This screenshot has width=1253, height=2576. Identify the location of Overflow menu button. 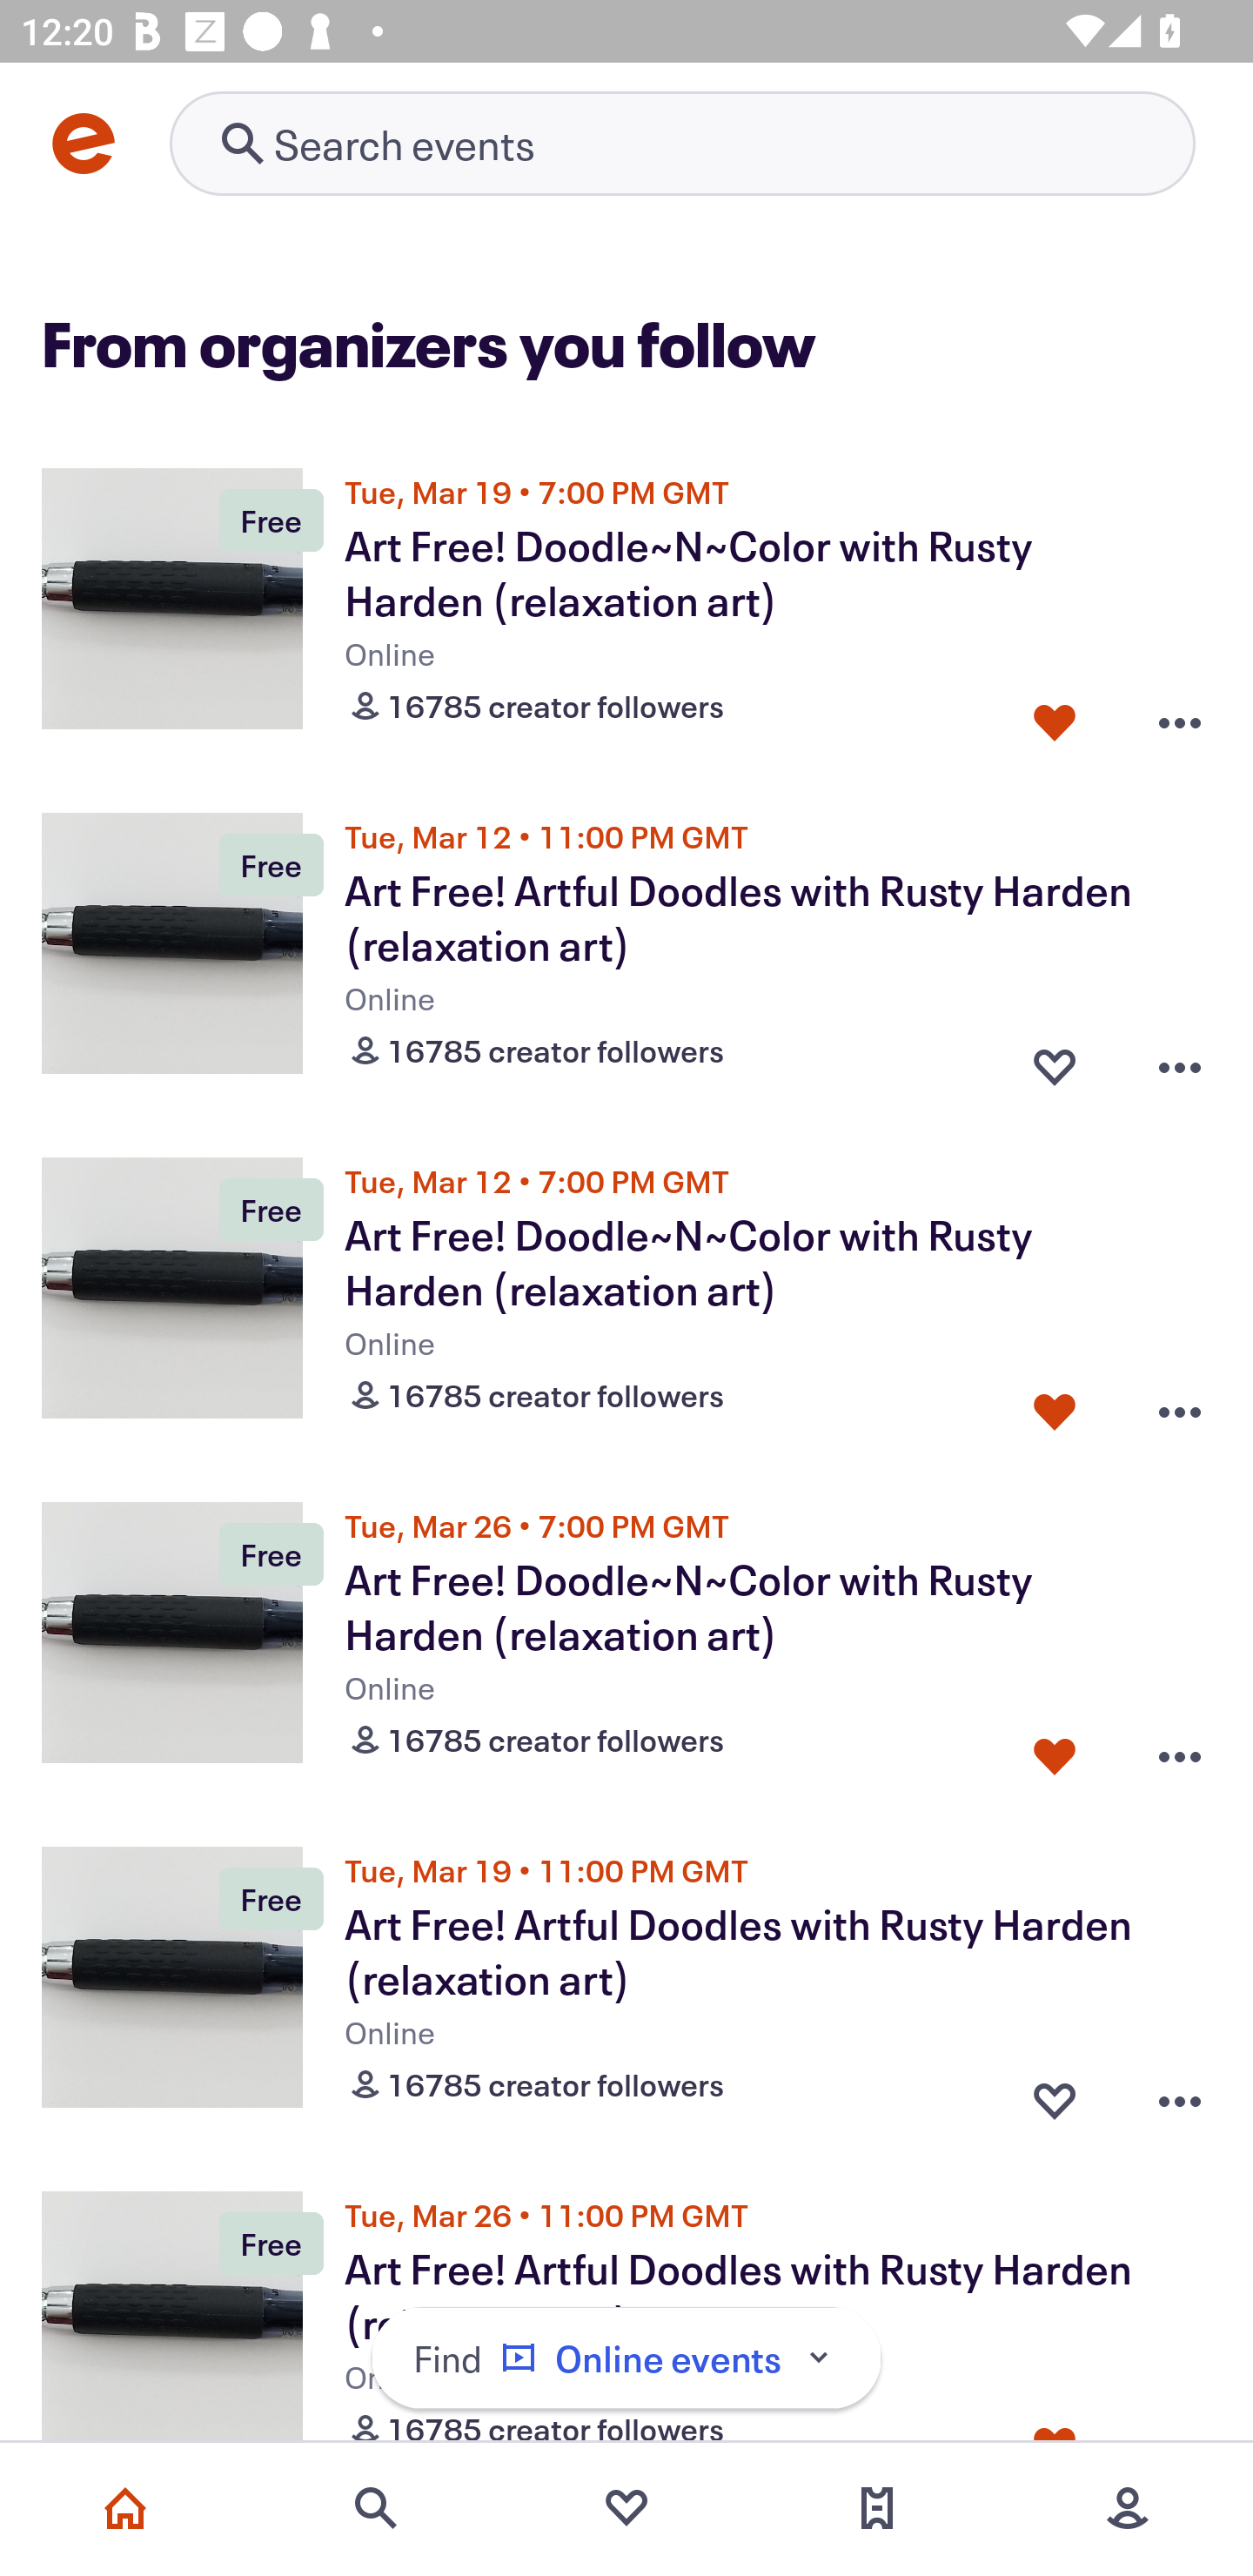
(1180, 2094).